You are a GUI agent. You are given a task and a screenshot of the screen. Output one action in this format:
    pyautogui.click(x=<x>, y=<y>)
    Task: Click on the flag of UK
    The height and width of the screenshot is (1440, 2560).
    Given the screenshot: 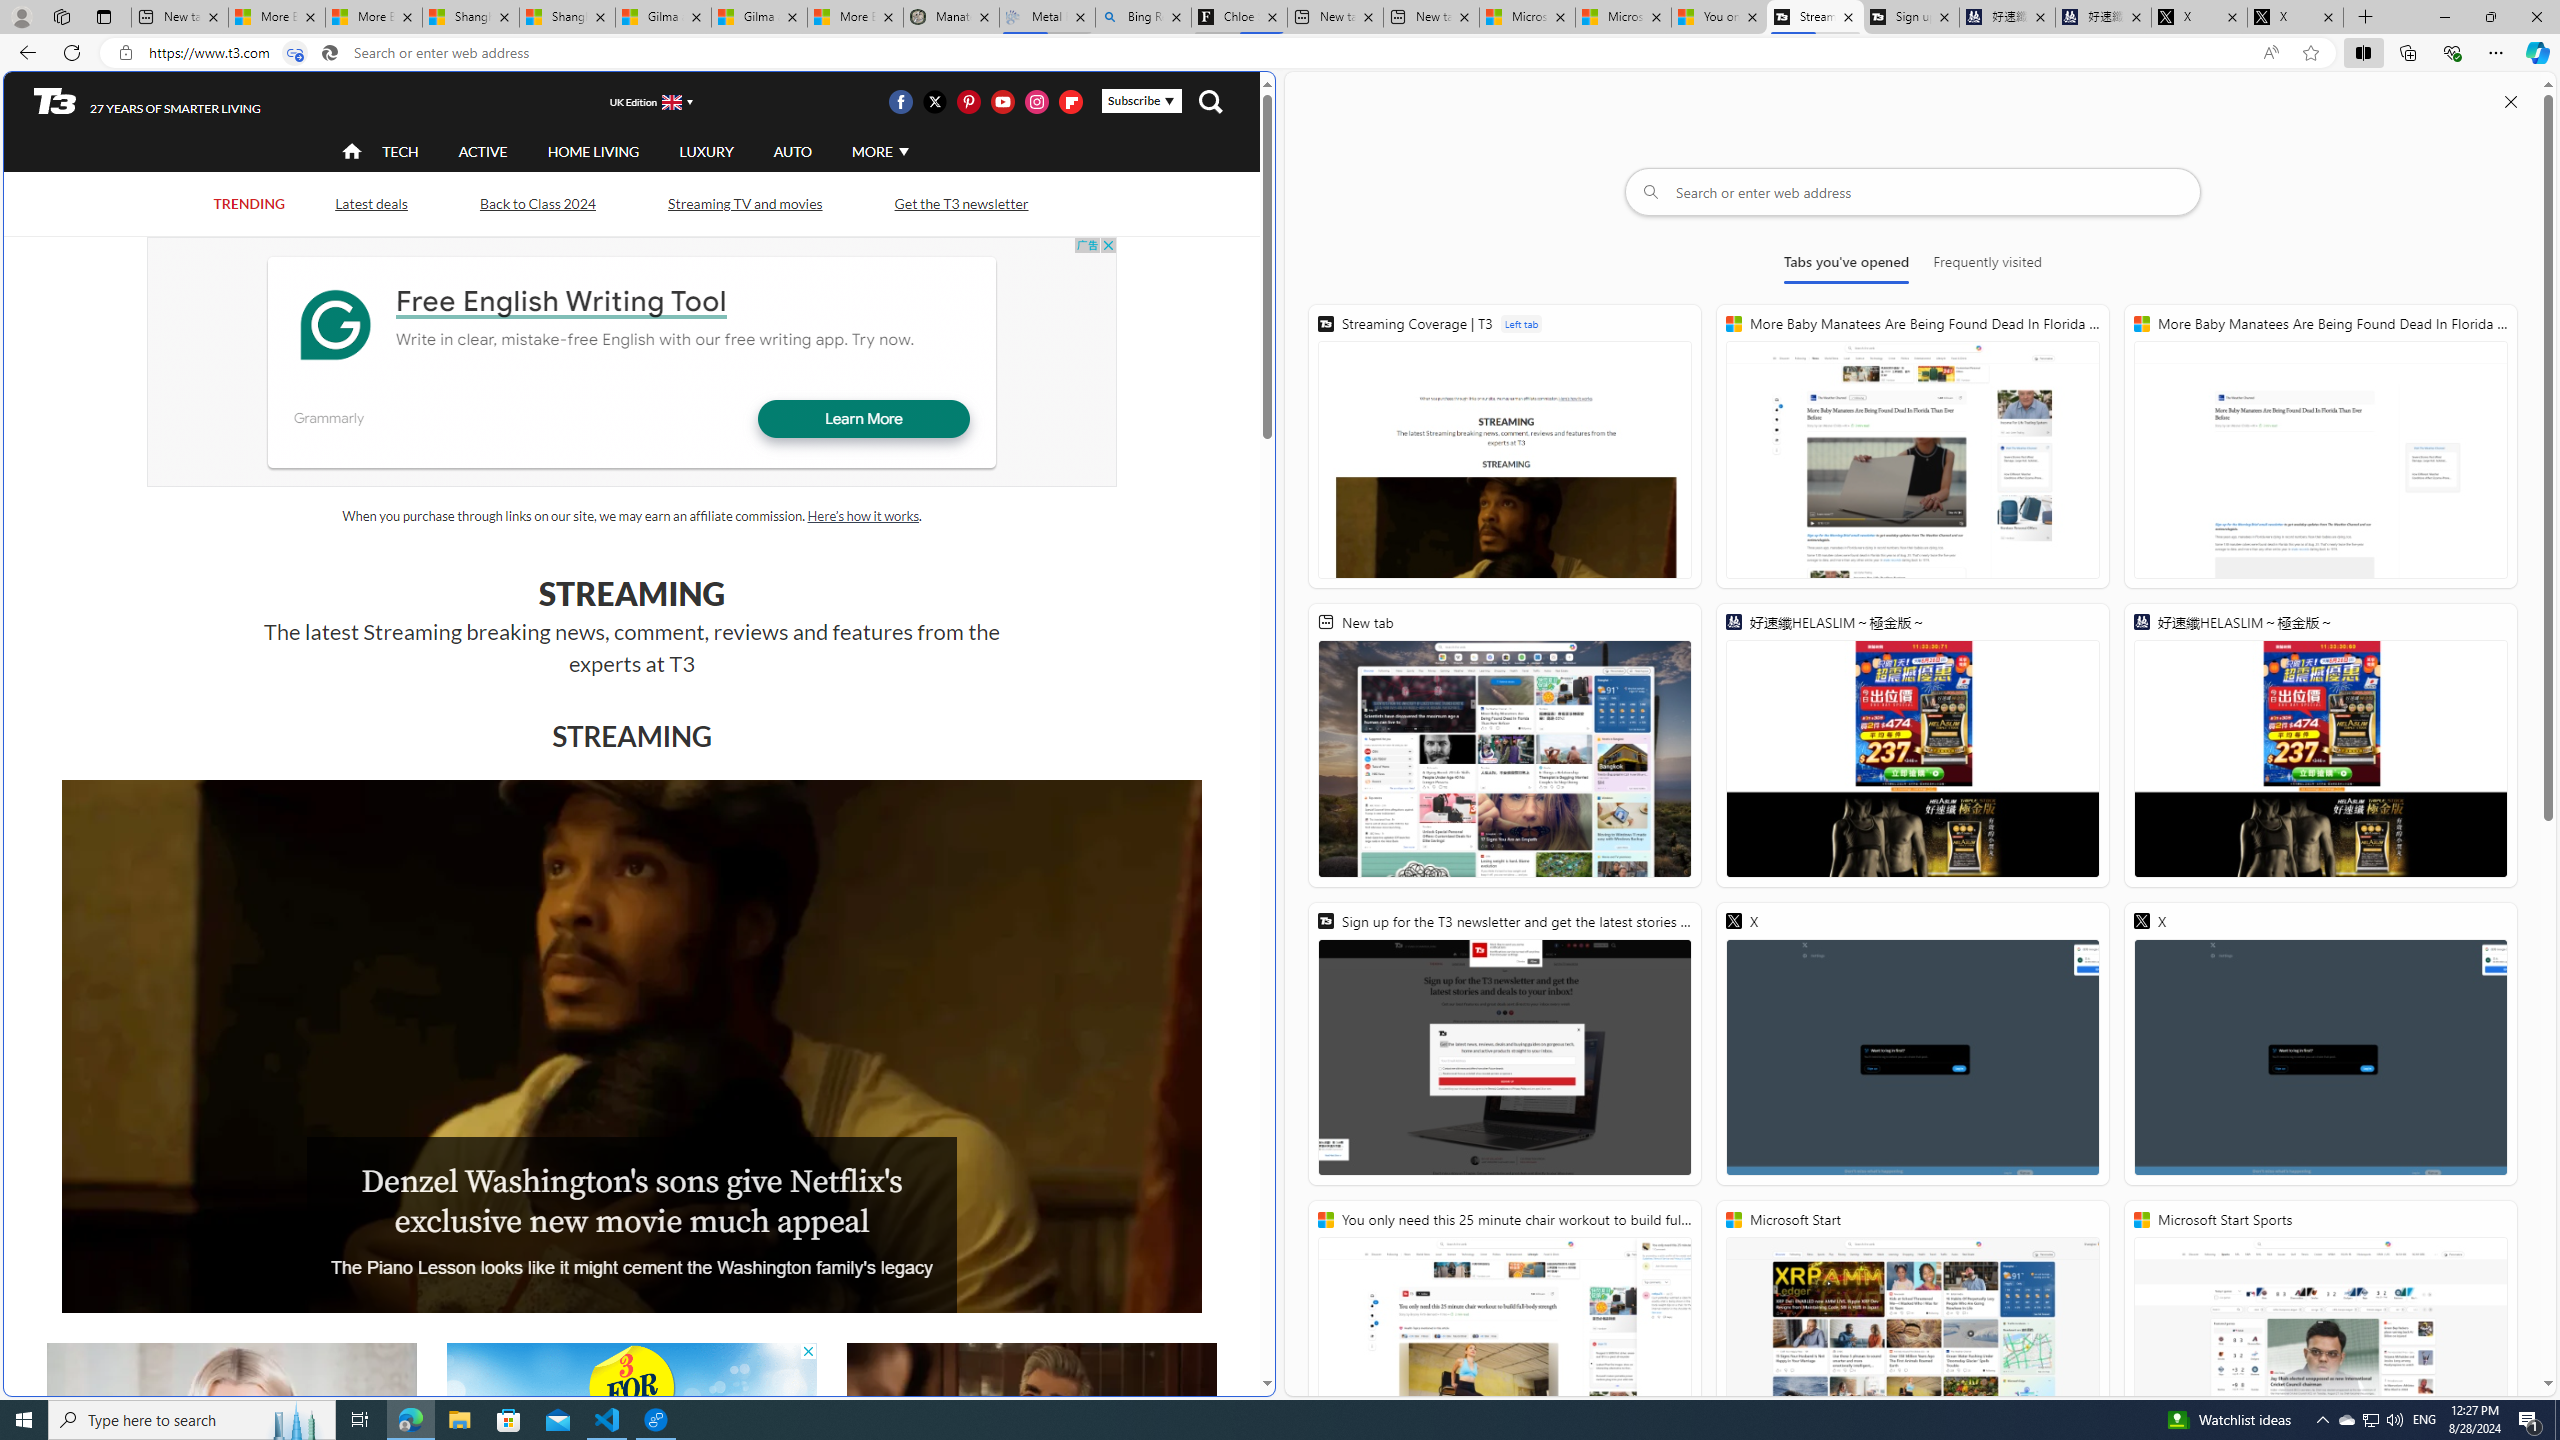 What is the action you would take?
    pyautogui.click(x=673, y=101)
    